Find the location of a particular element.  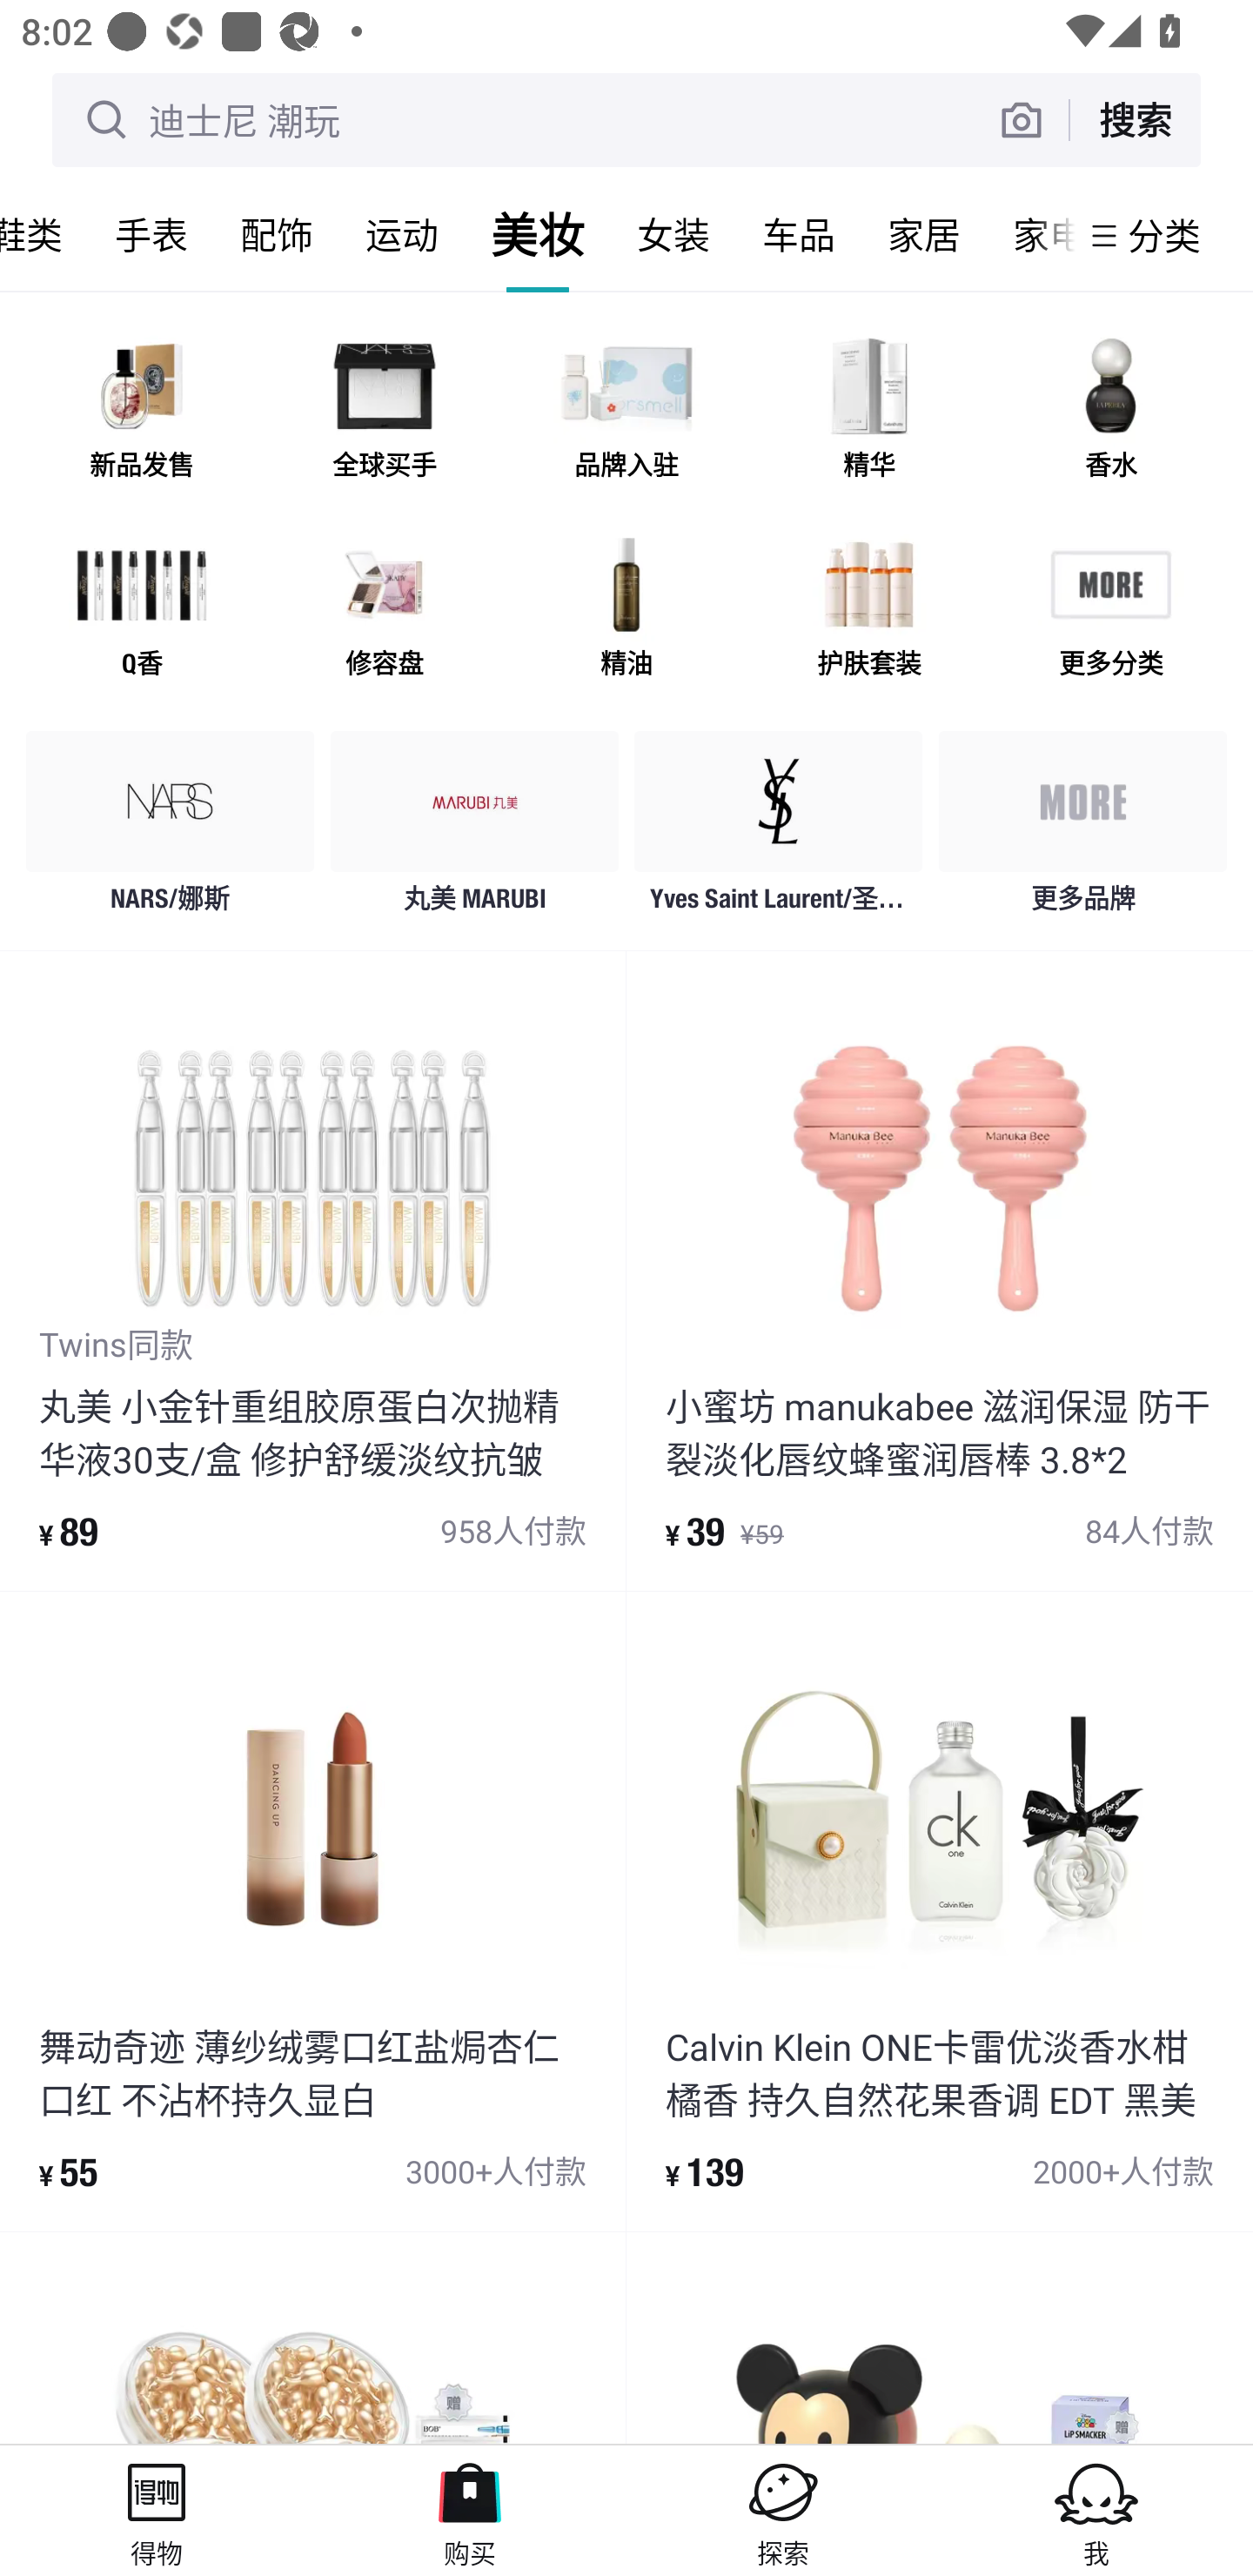

家居 is located at coordinates (924, 235).